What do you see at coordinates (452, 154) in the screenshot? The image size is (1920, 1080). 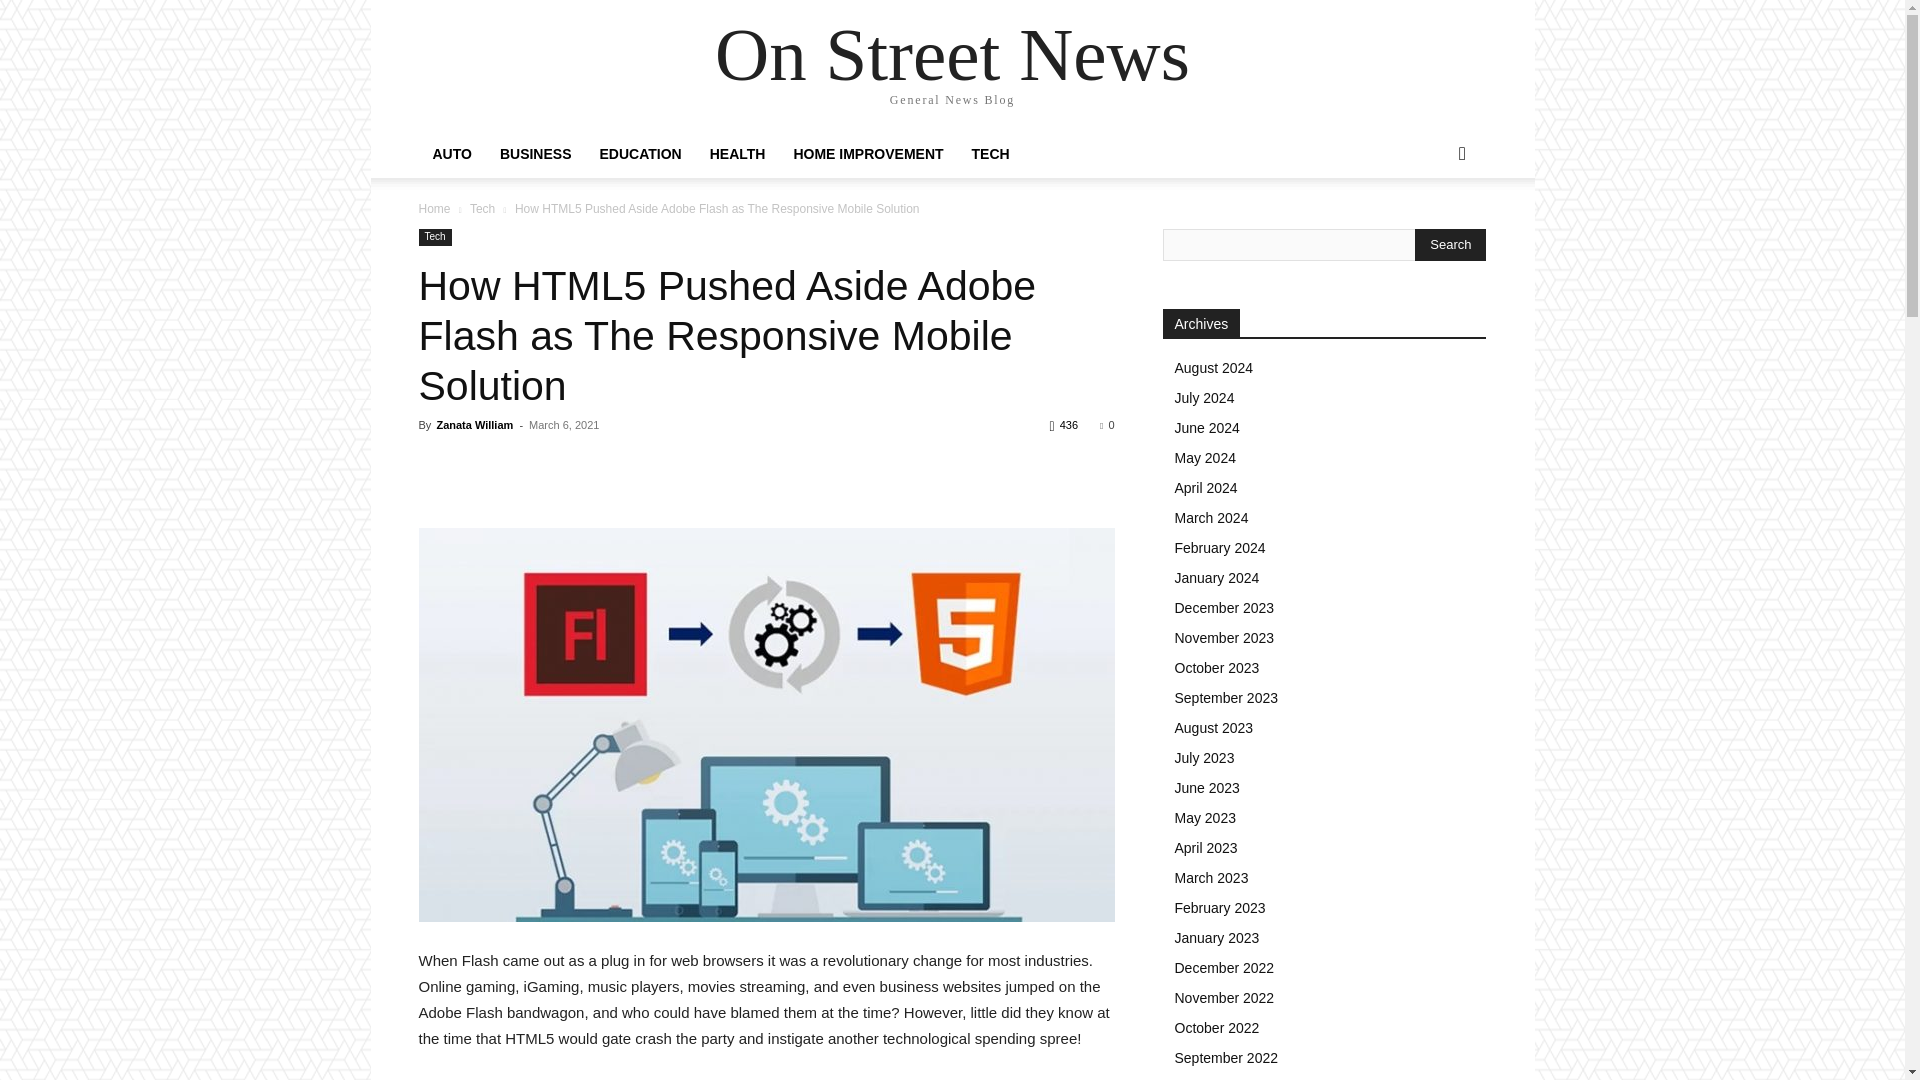 I see `AUTO` at bounding box center [452, 154].